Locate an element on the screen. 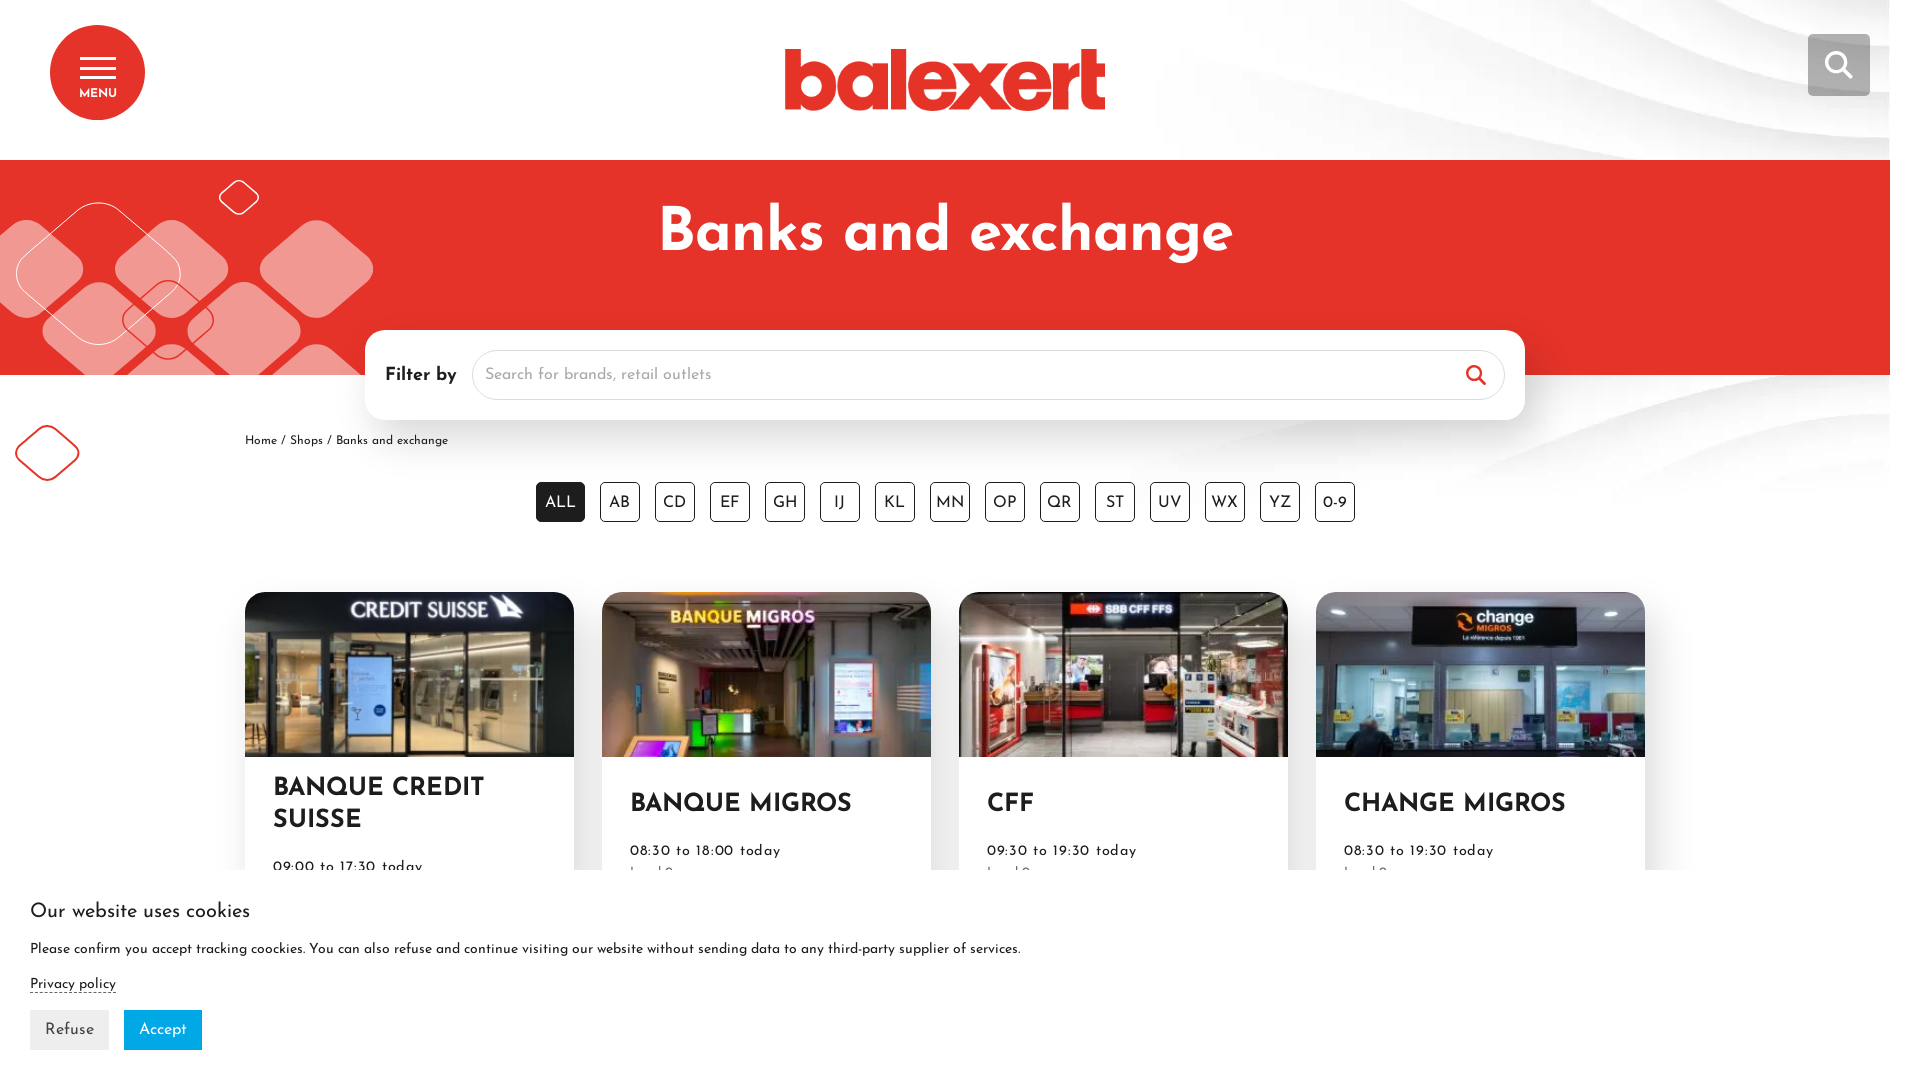 The image size is (1920, 1080). YZ is located at coordinates (1280, 502).